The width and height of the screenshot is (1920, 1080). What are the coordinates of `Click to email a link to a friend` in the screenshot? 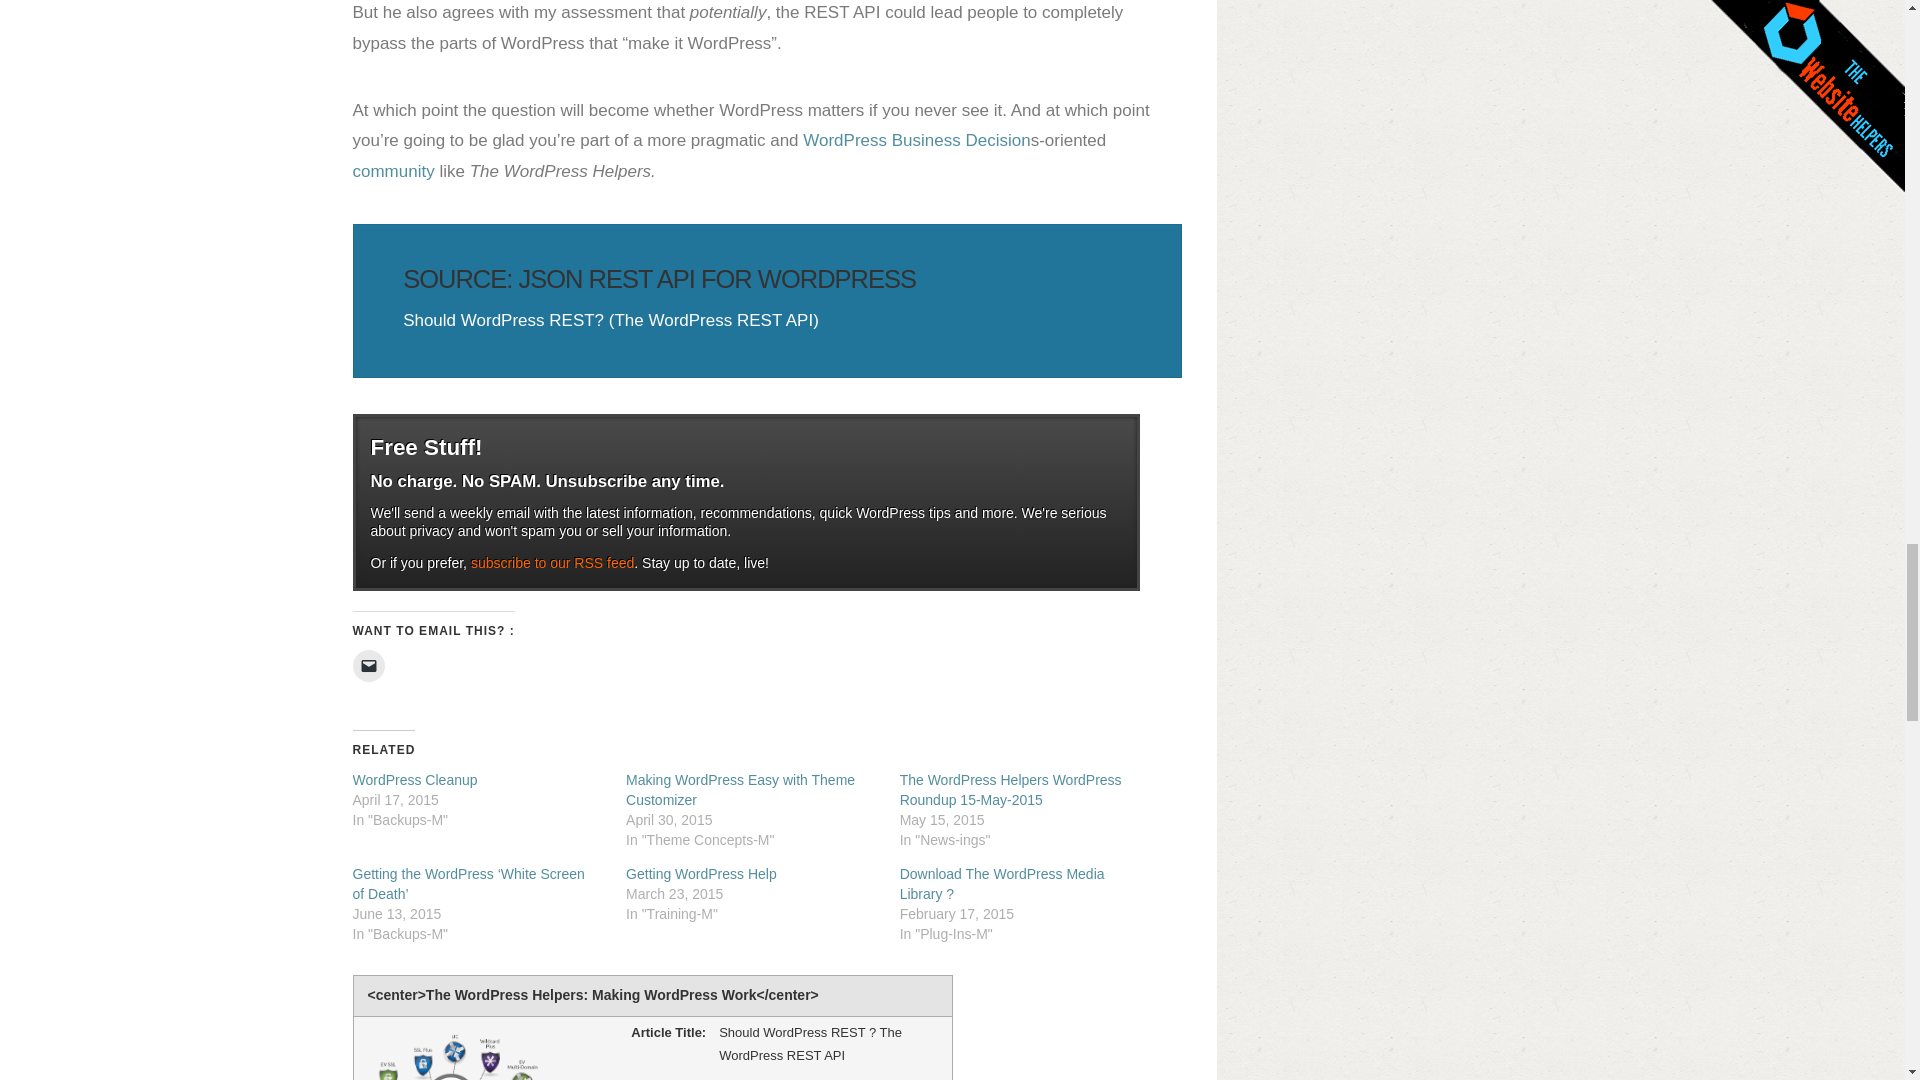 It's located at (368, 666).